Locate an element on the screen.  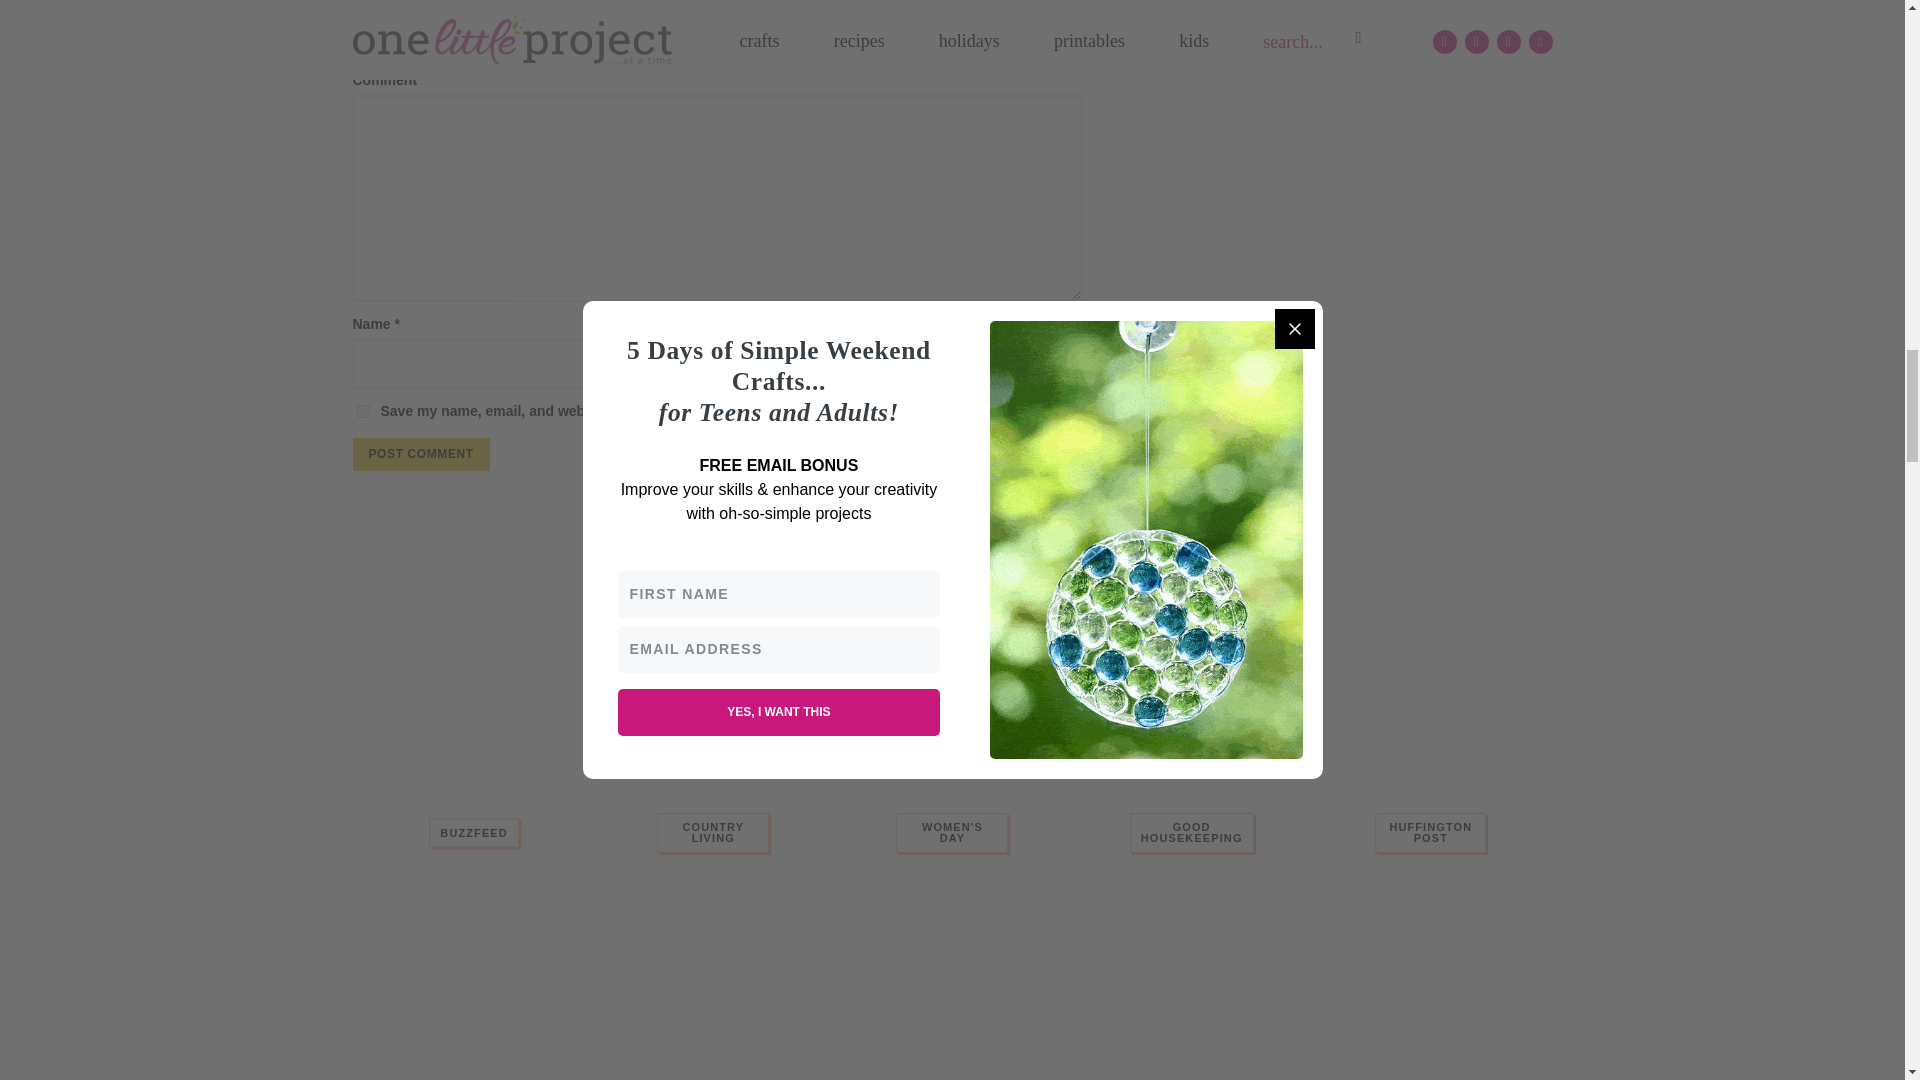
Post Comment is located at coordinates (420, 454).